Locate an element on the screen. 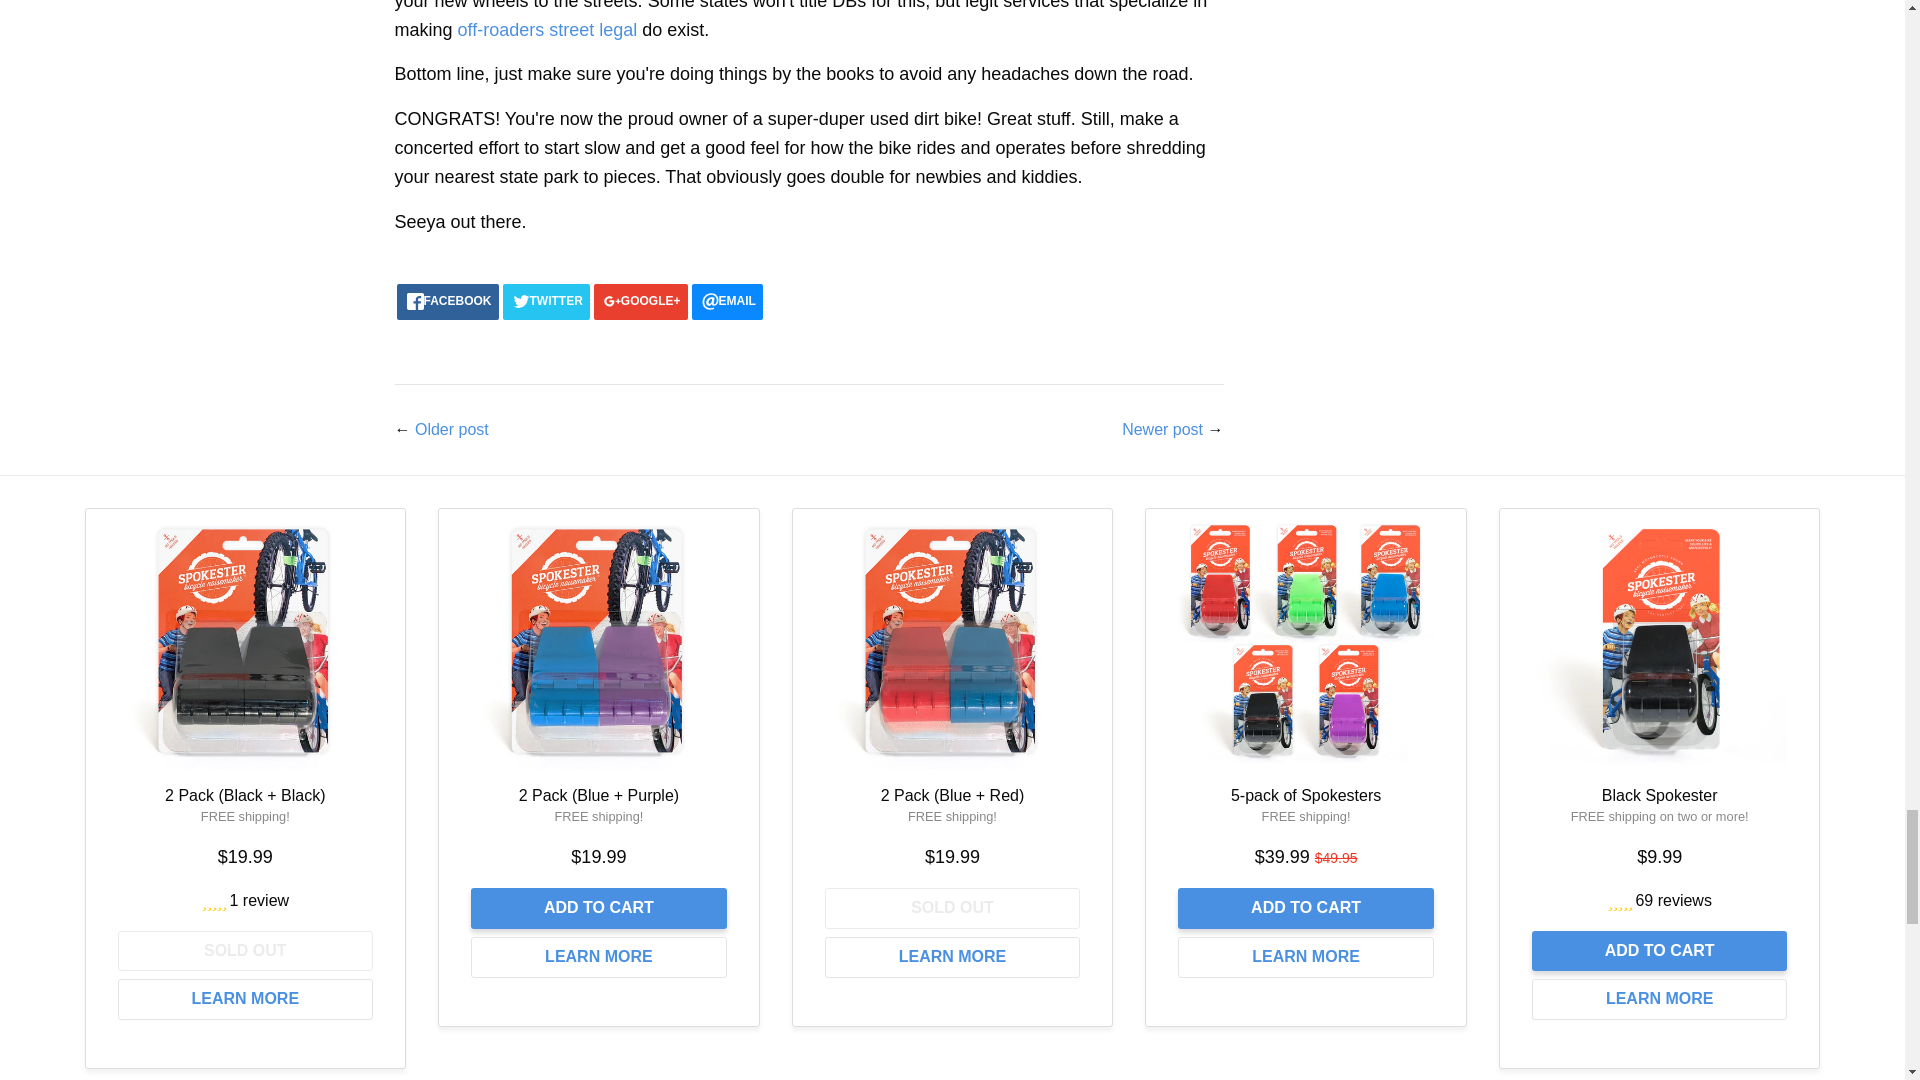  TWITTER is located at coordinates (546, 302).